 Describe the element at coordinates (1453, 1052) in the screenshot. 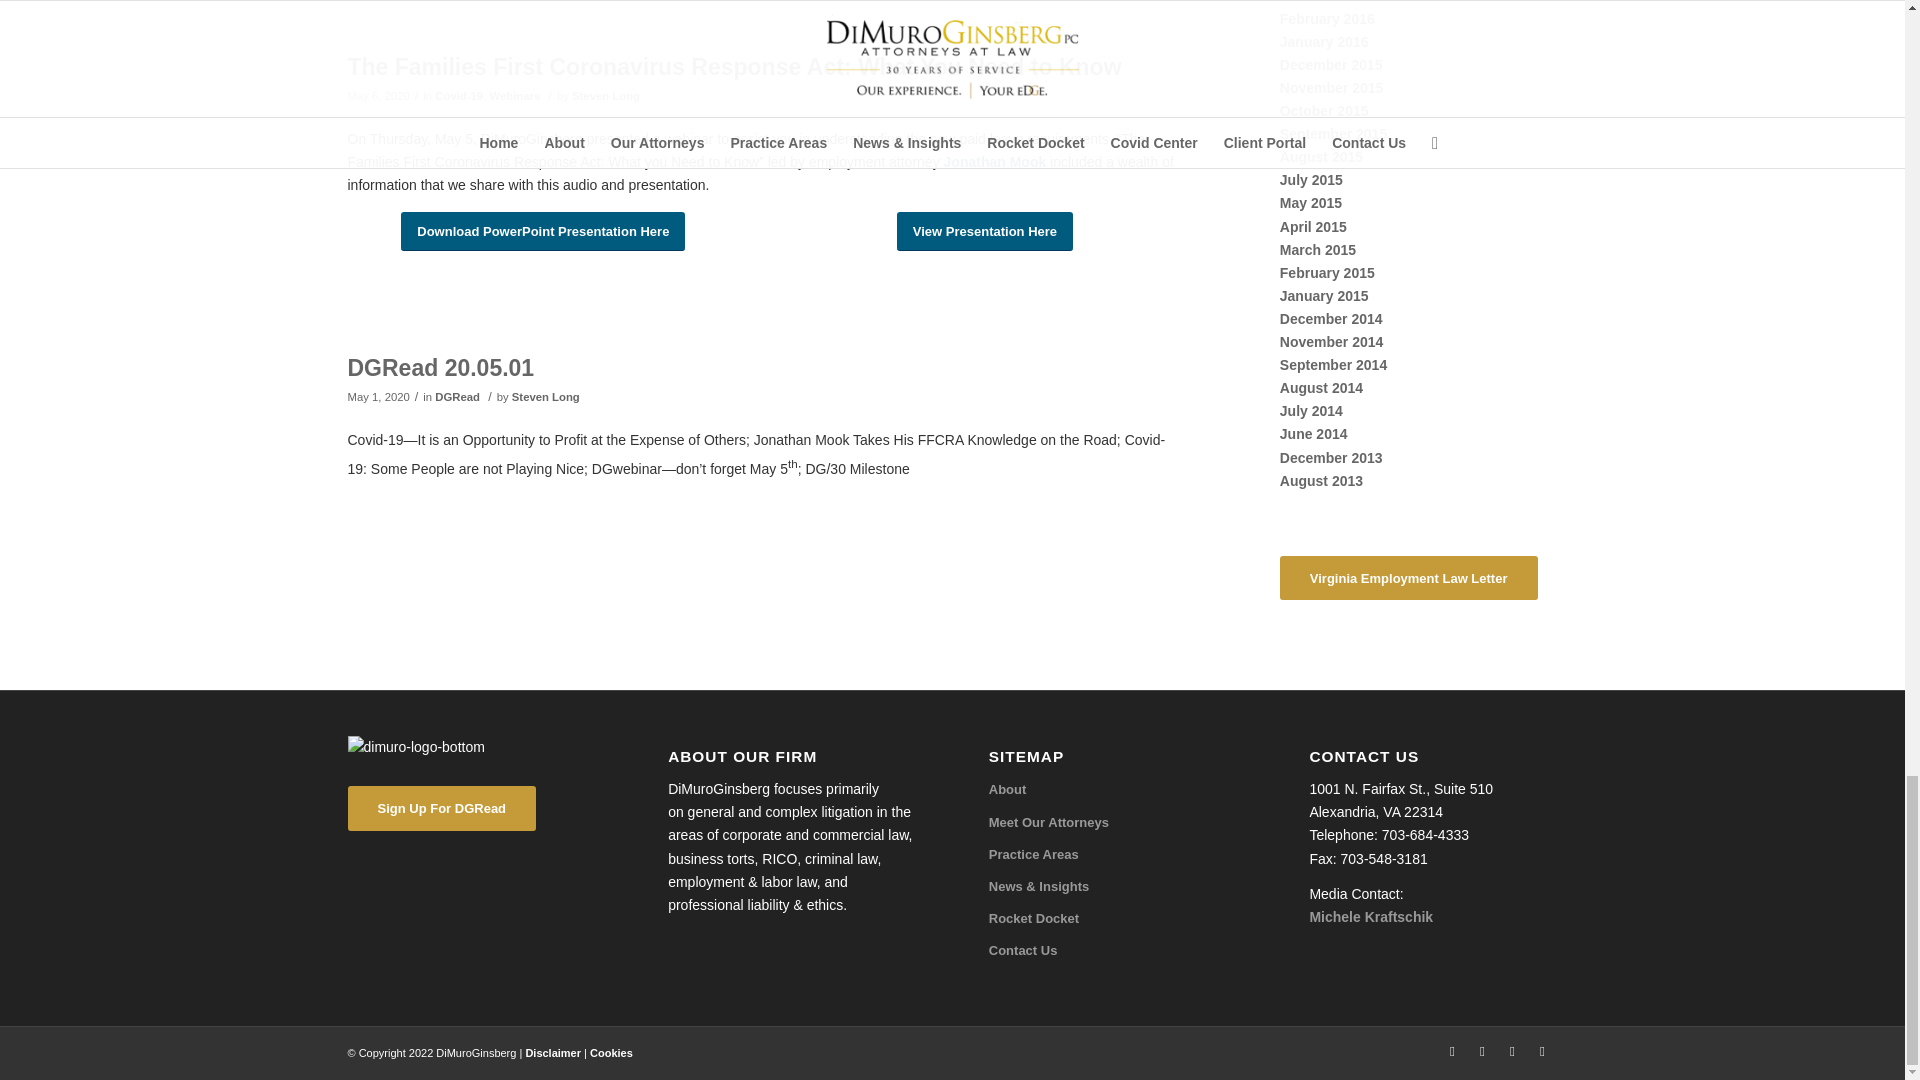

I see `Twitter` at that location.